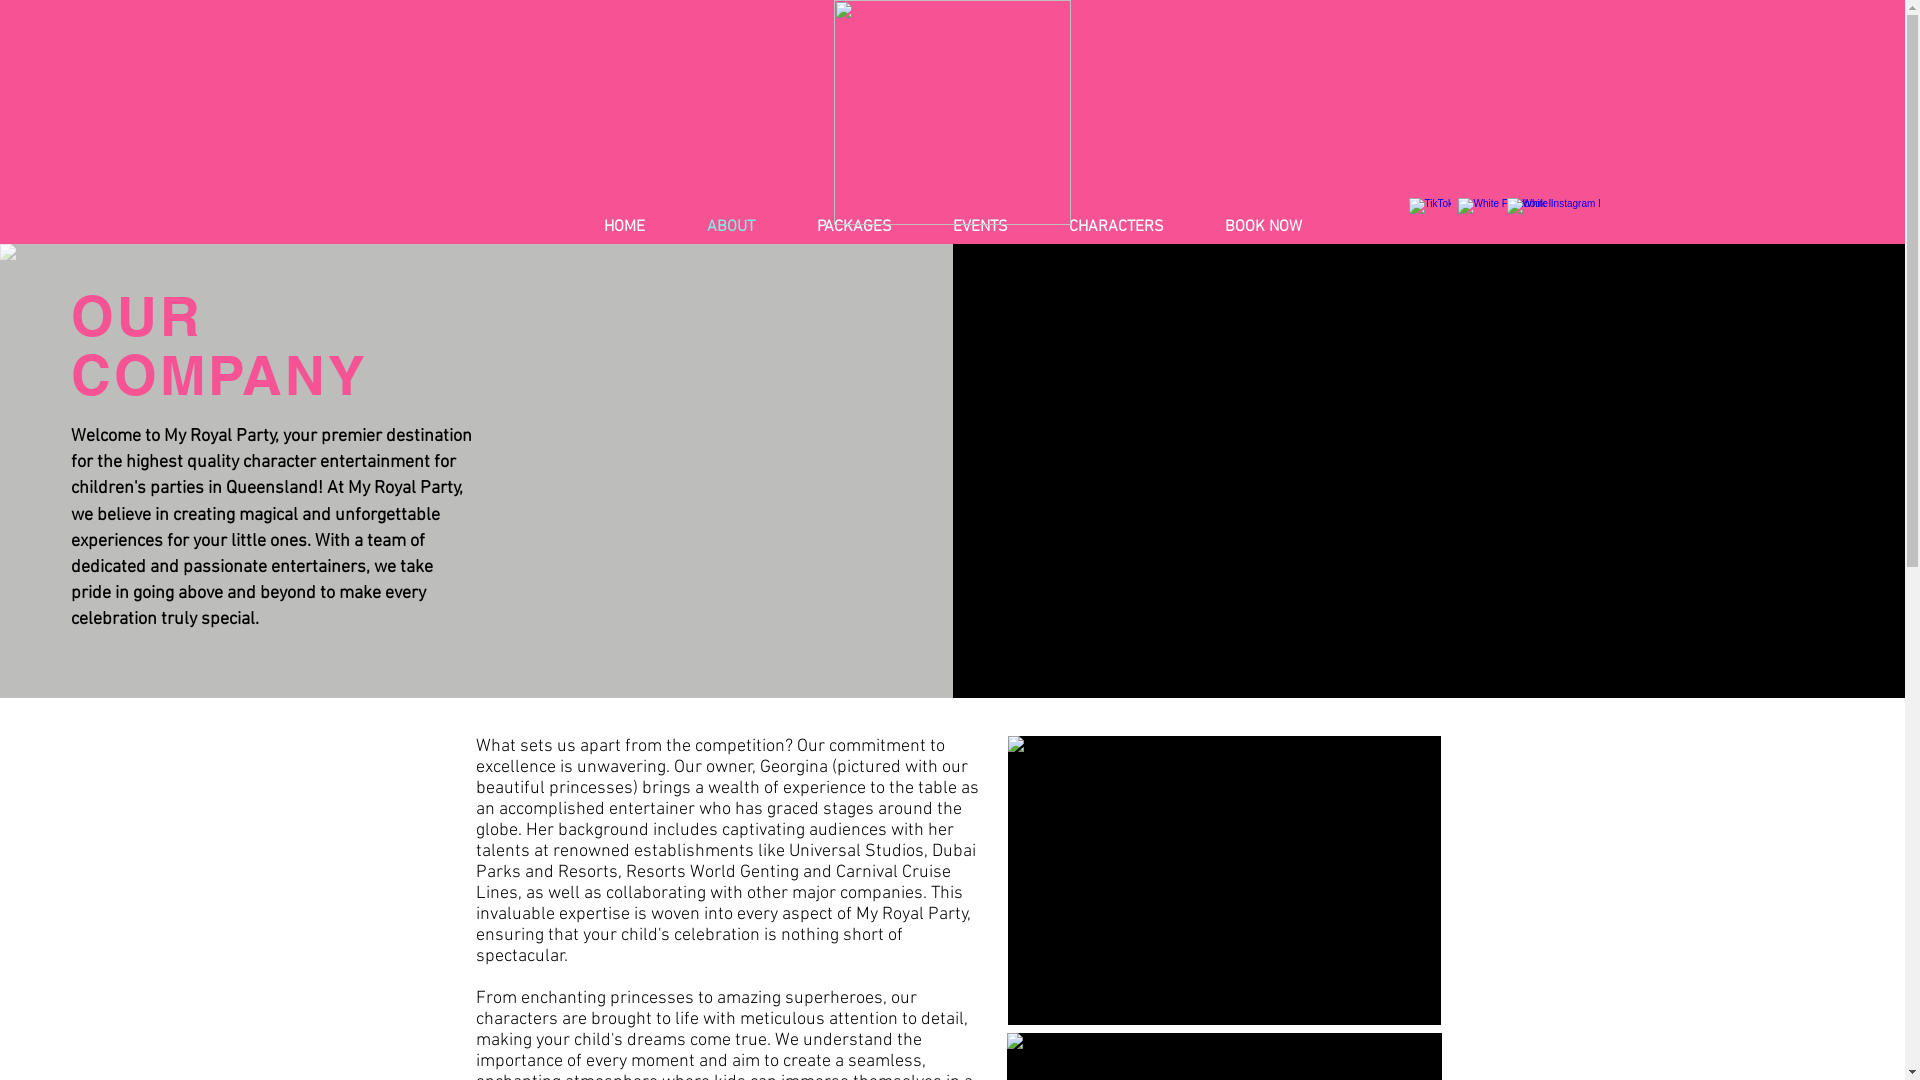 Image resolution: width=1920 pixels, height=1080 pixels. Describe the element at coordinates (854, 227) in the screenshot. I see `PACKAGES` at that location.